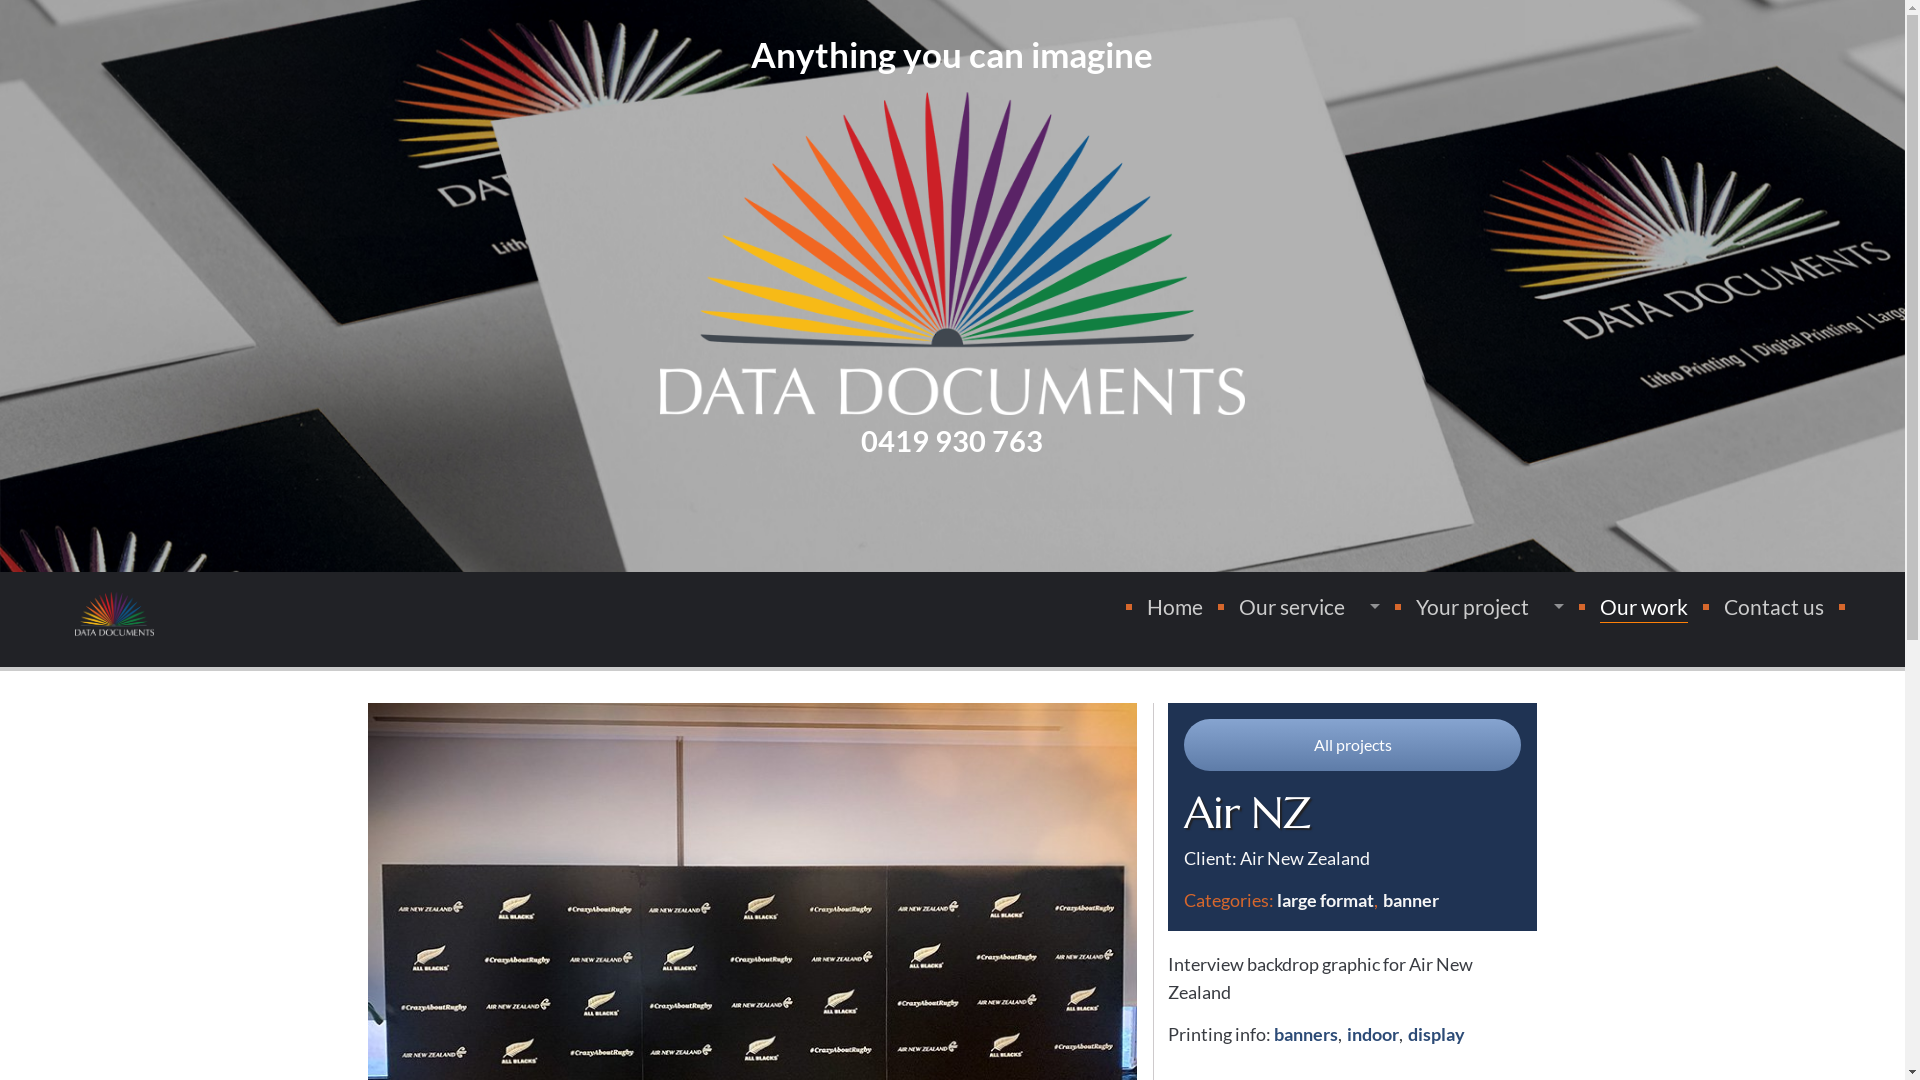 Image resolution: width=1920 pixels, height=1080 pixels. I want to click on Assembly and fulfilment, so click(1302, 734).